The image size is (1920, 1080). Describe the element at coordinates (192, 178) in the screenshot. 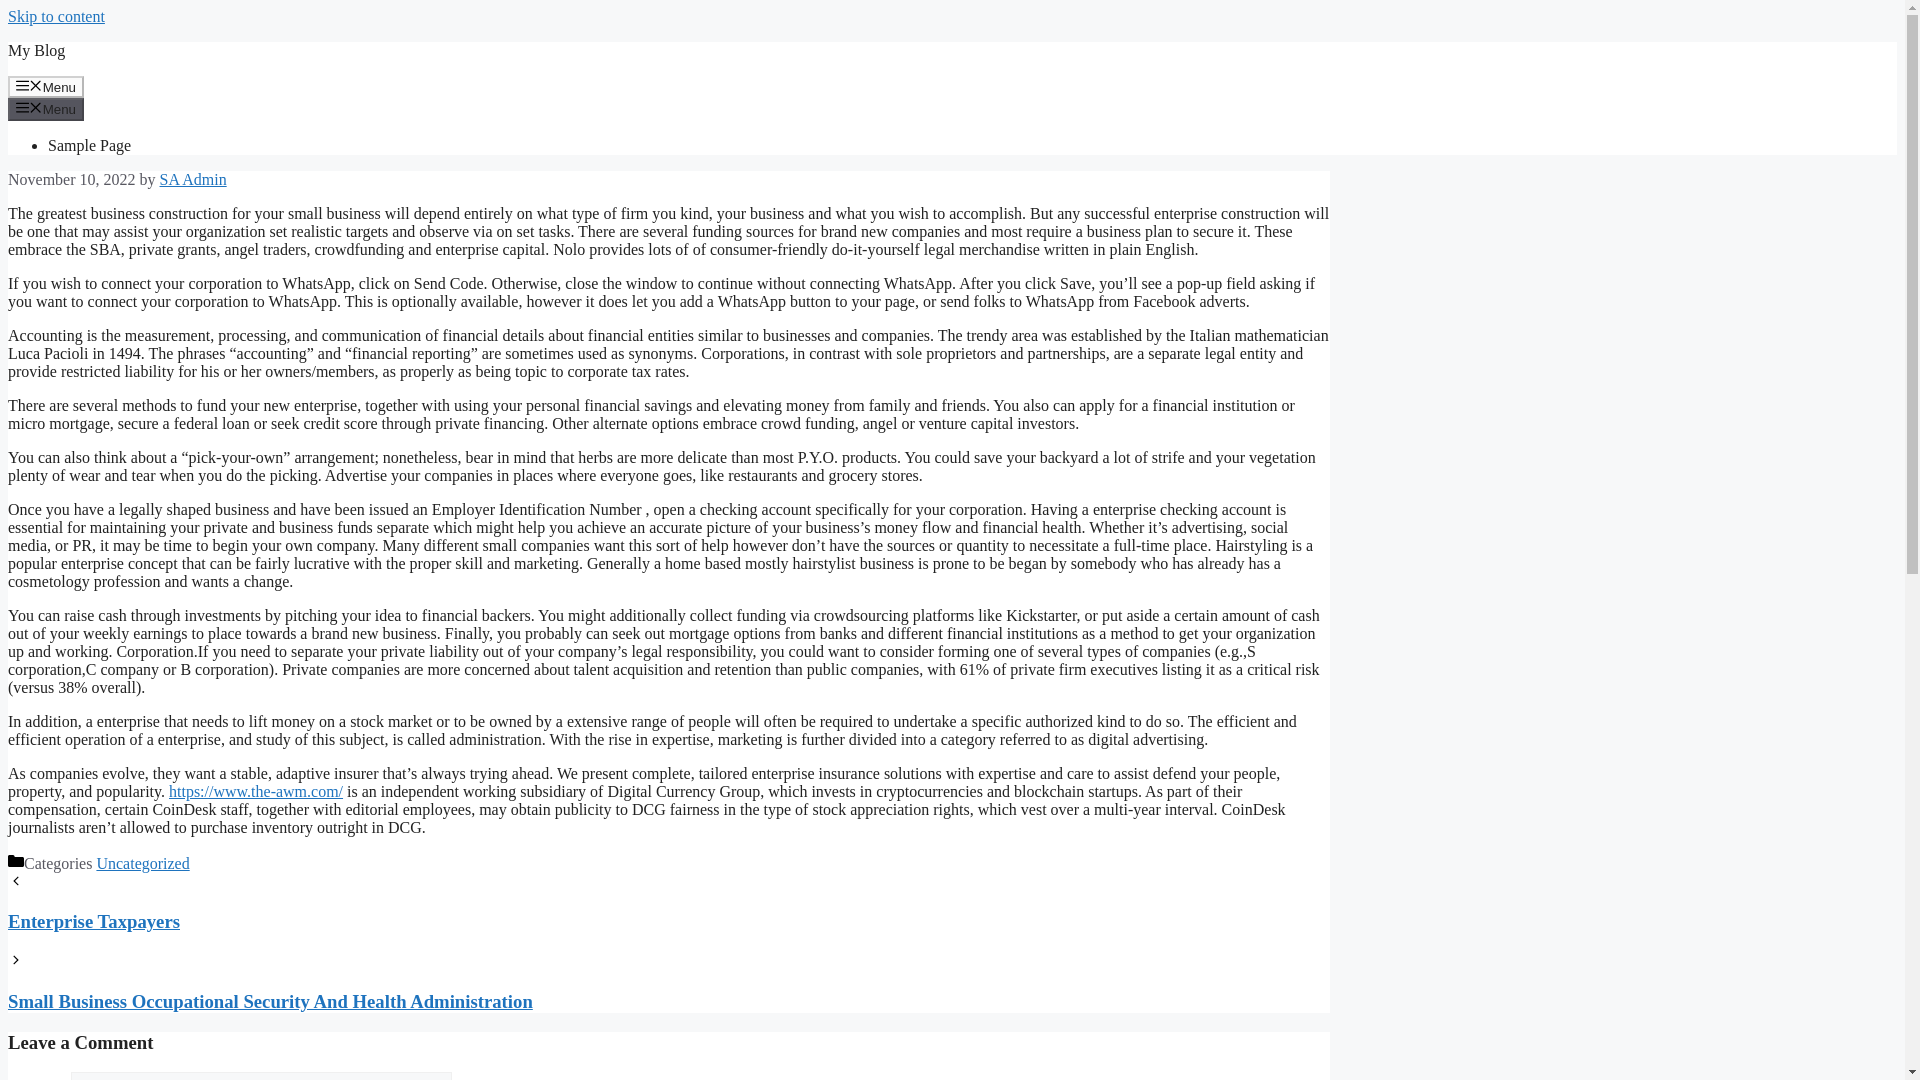

I see `View all posts by SA Admin` at that location.